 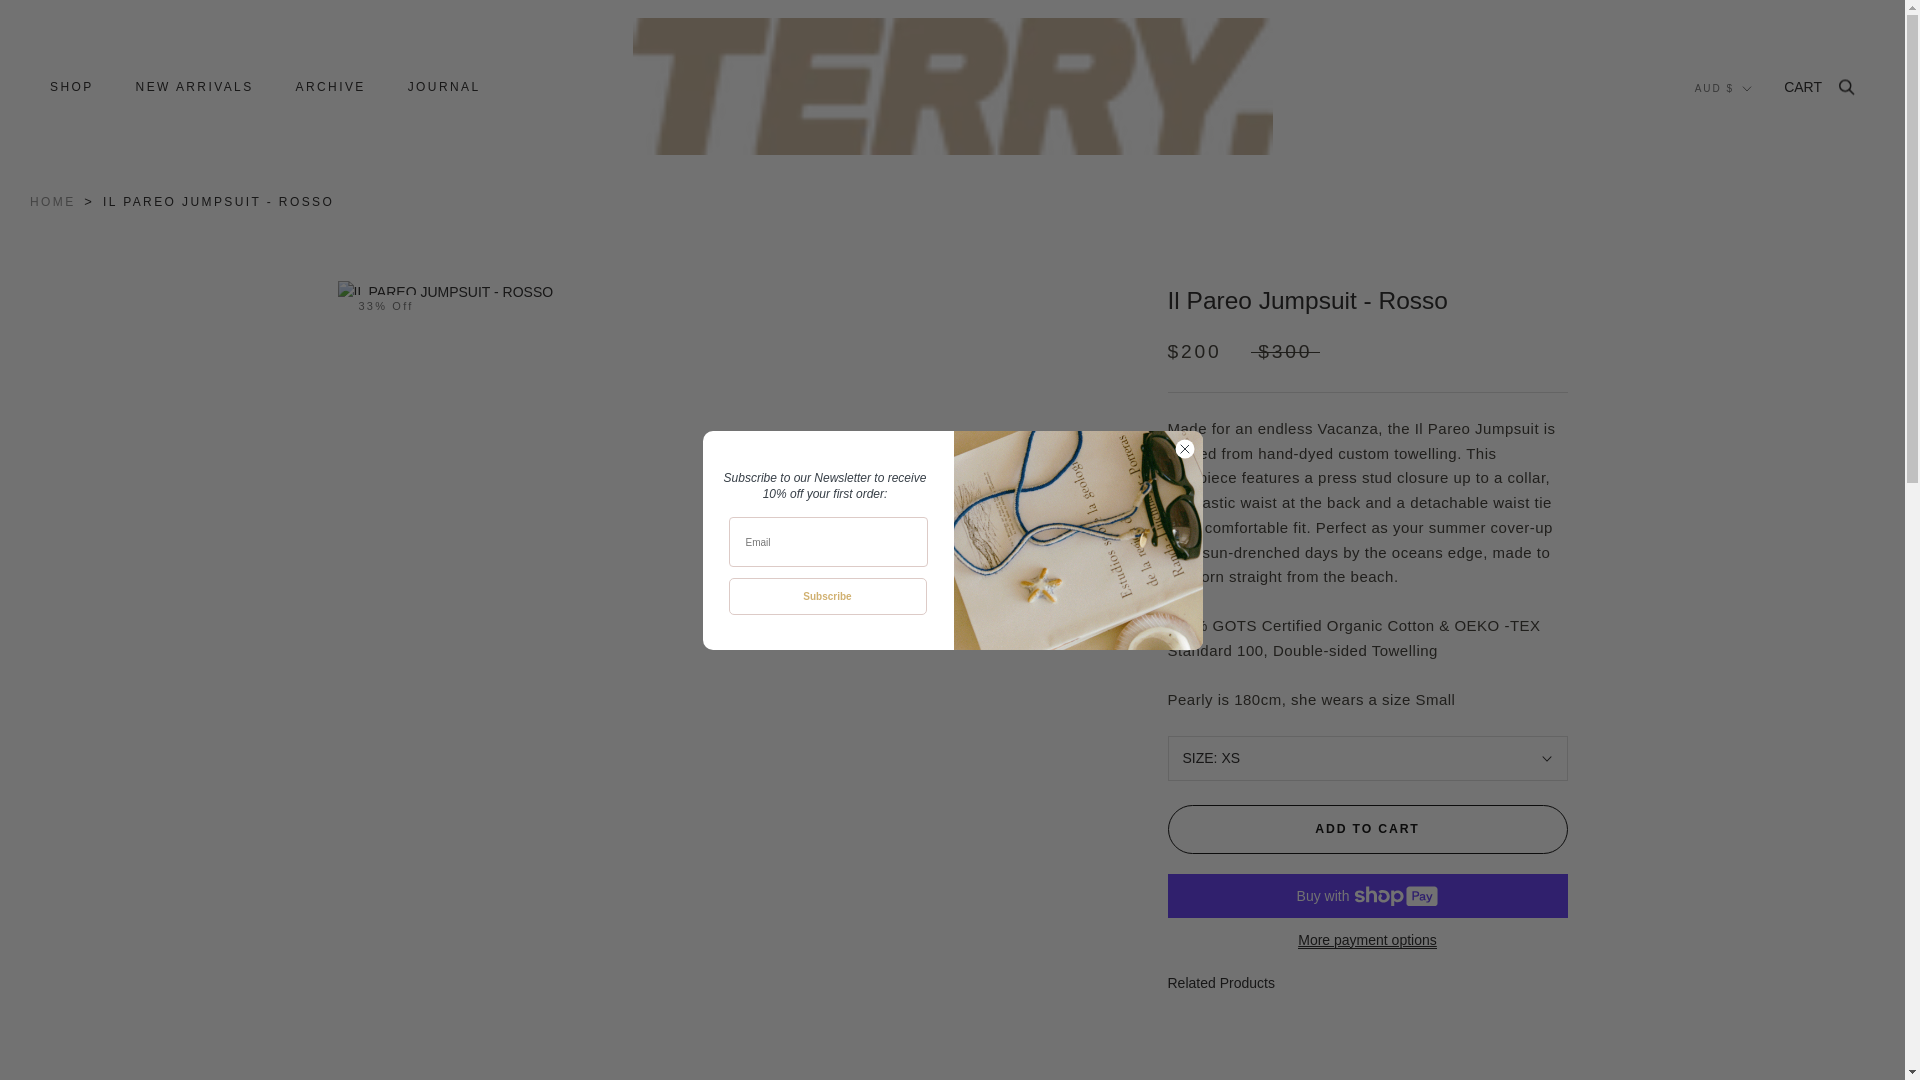 What do you see at coordinates (72, 86) in the screenshot?
I see `SHOP` at bounding box center [72, 86].